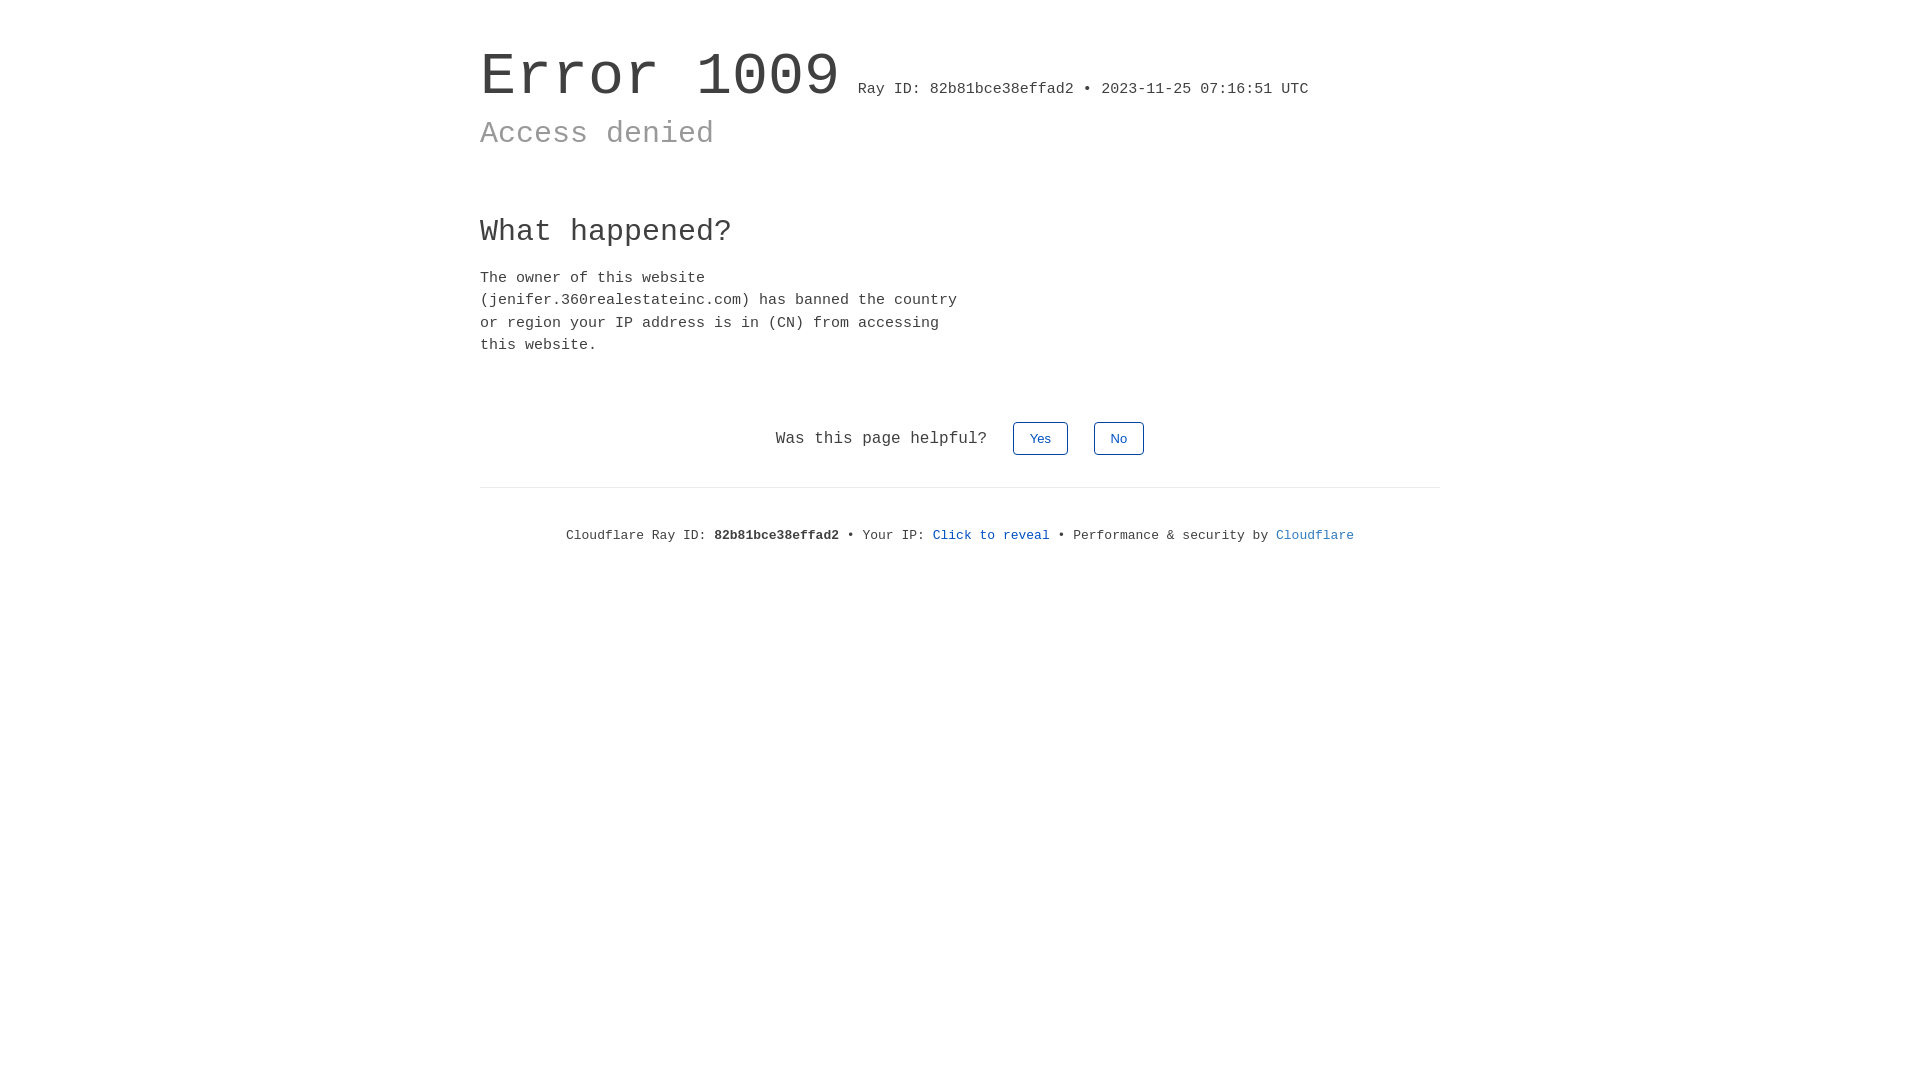 This screenshot has height=1080, width=1920. What do you see at coordinates (1040, 438) in the screenshot?
I see `Yes` at bounding box center [1040, 438].